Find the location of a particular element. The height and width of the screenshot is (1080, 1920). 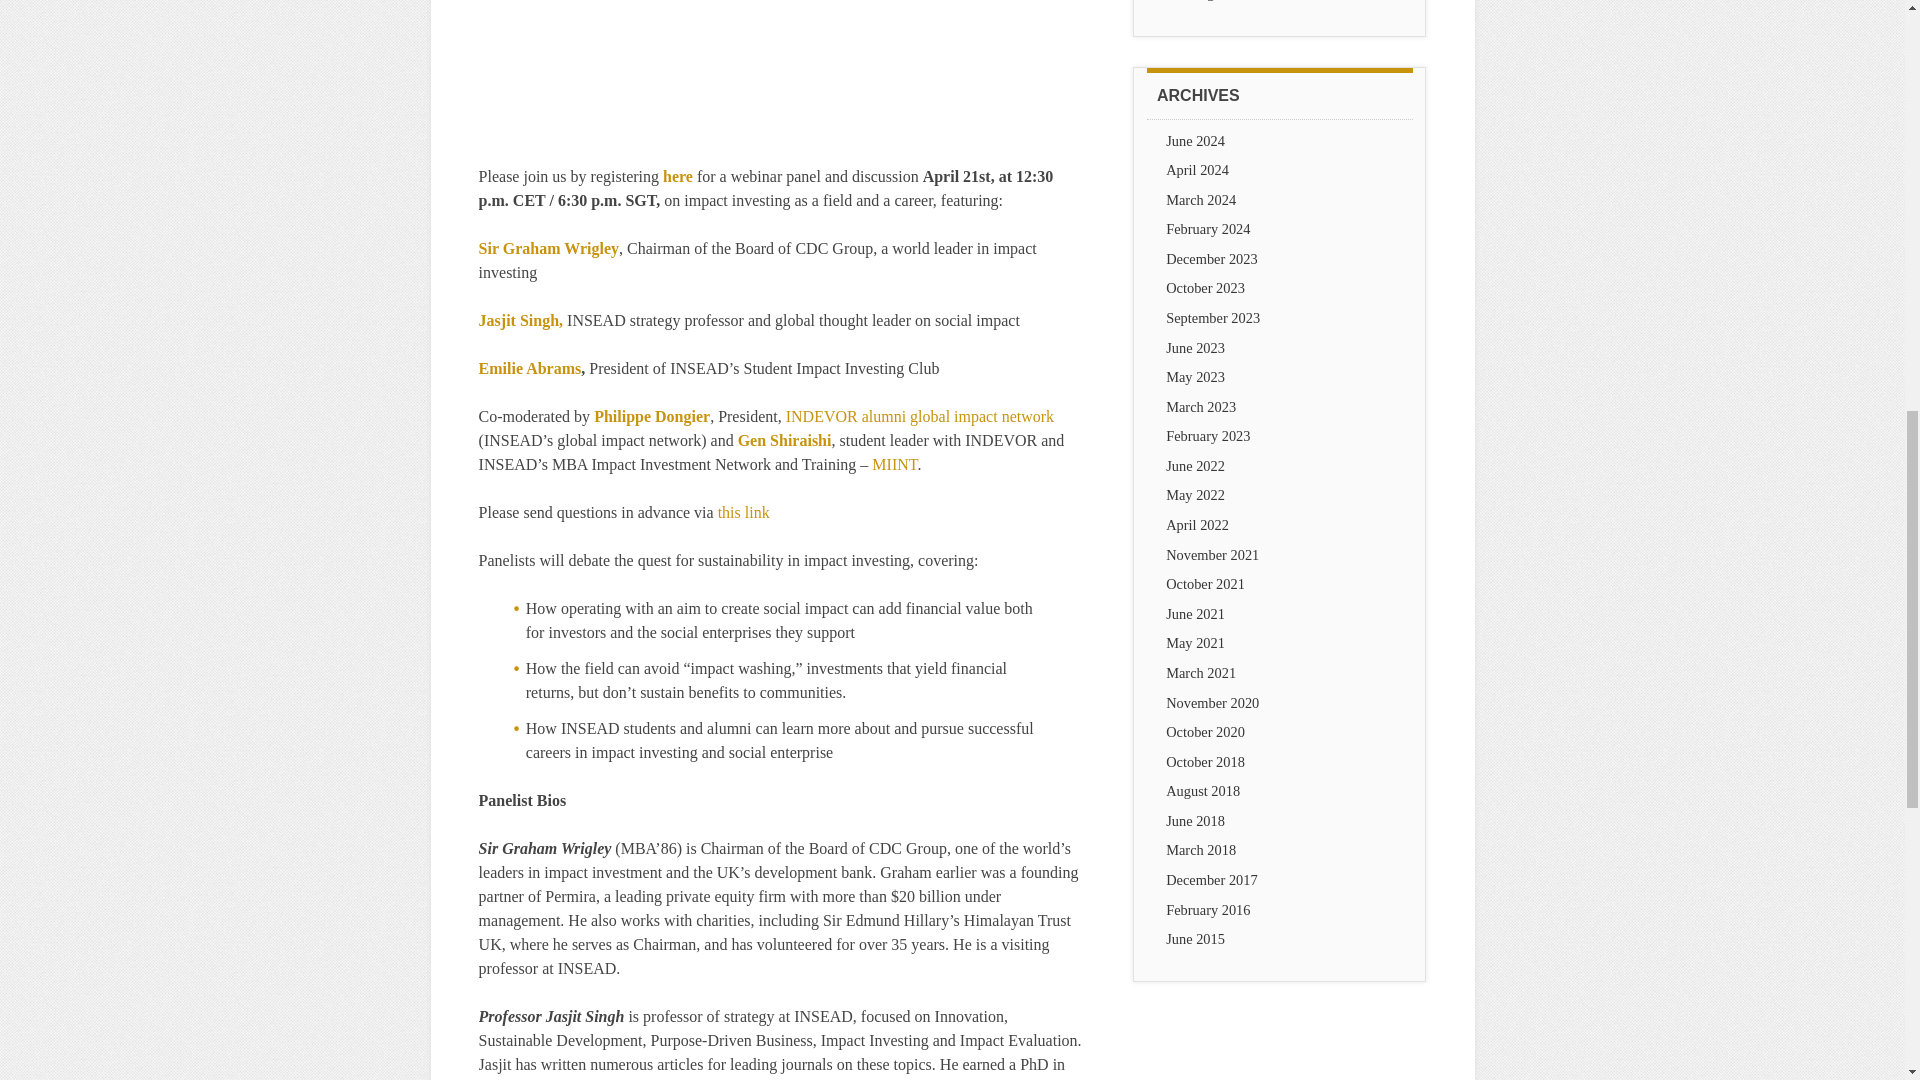

INDEVOR alumni global impact network is located at coordinates (920, 416).